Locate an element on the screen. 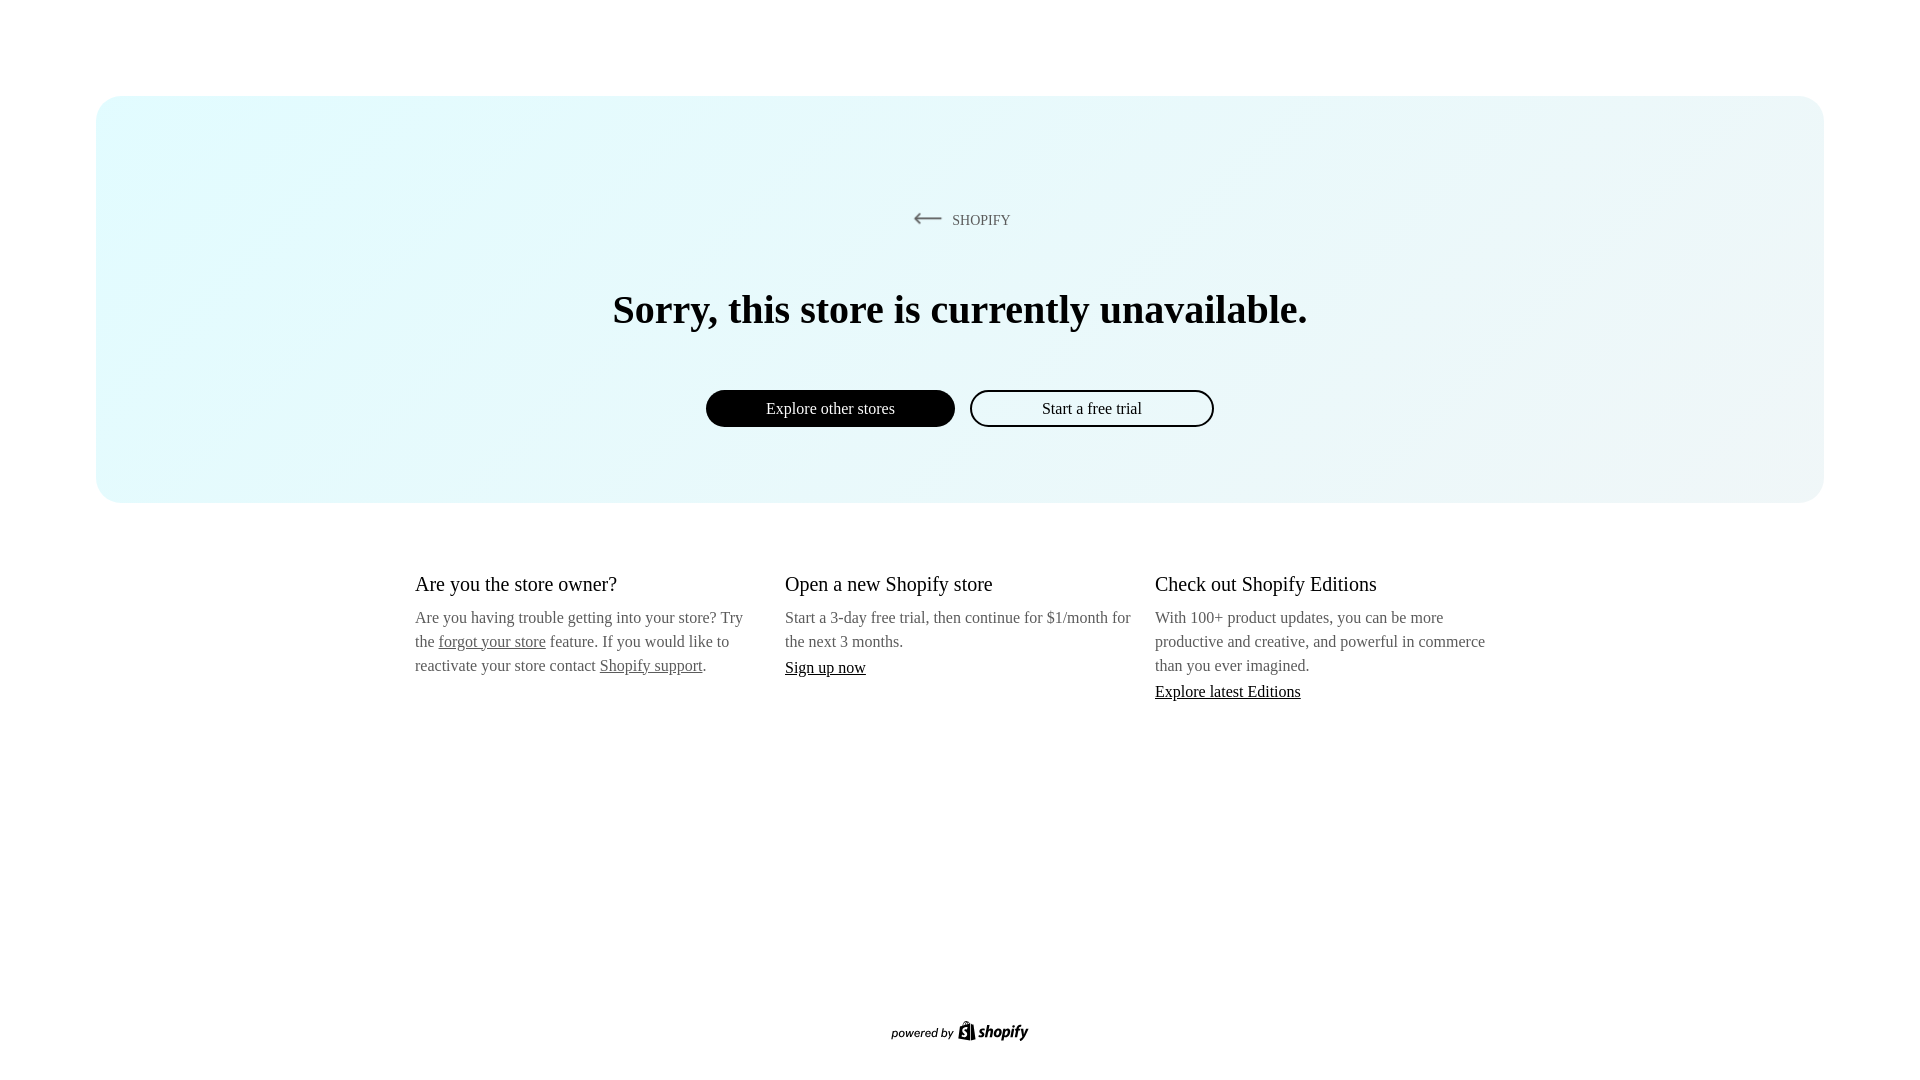 The height and width of the screenshot is (1080, 1920). Explore other stores is located at coordinates (830, 408).